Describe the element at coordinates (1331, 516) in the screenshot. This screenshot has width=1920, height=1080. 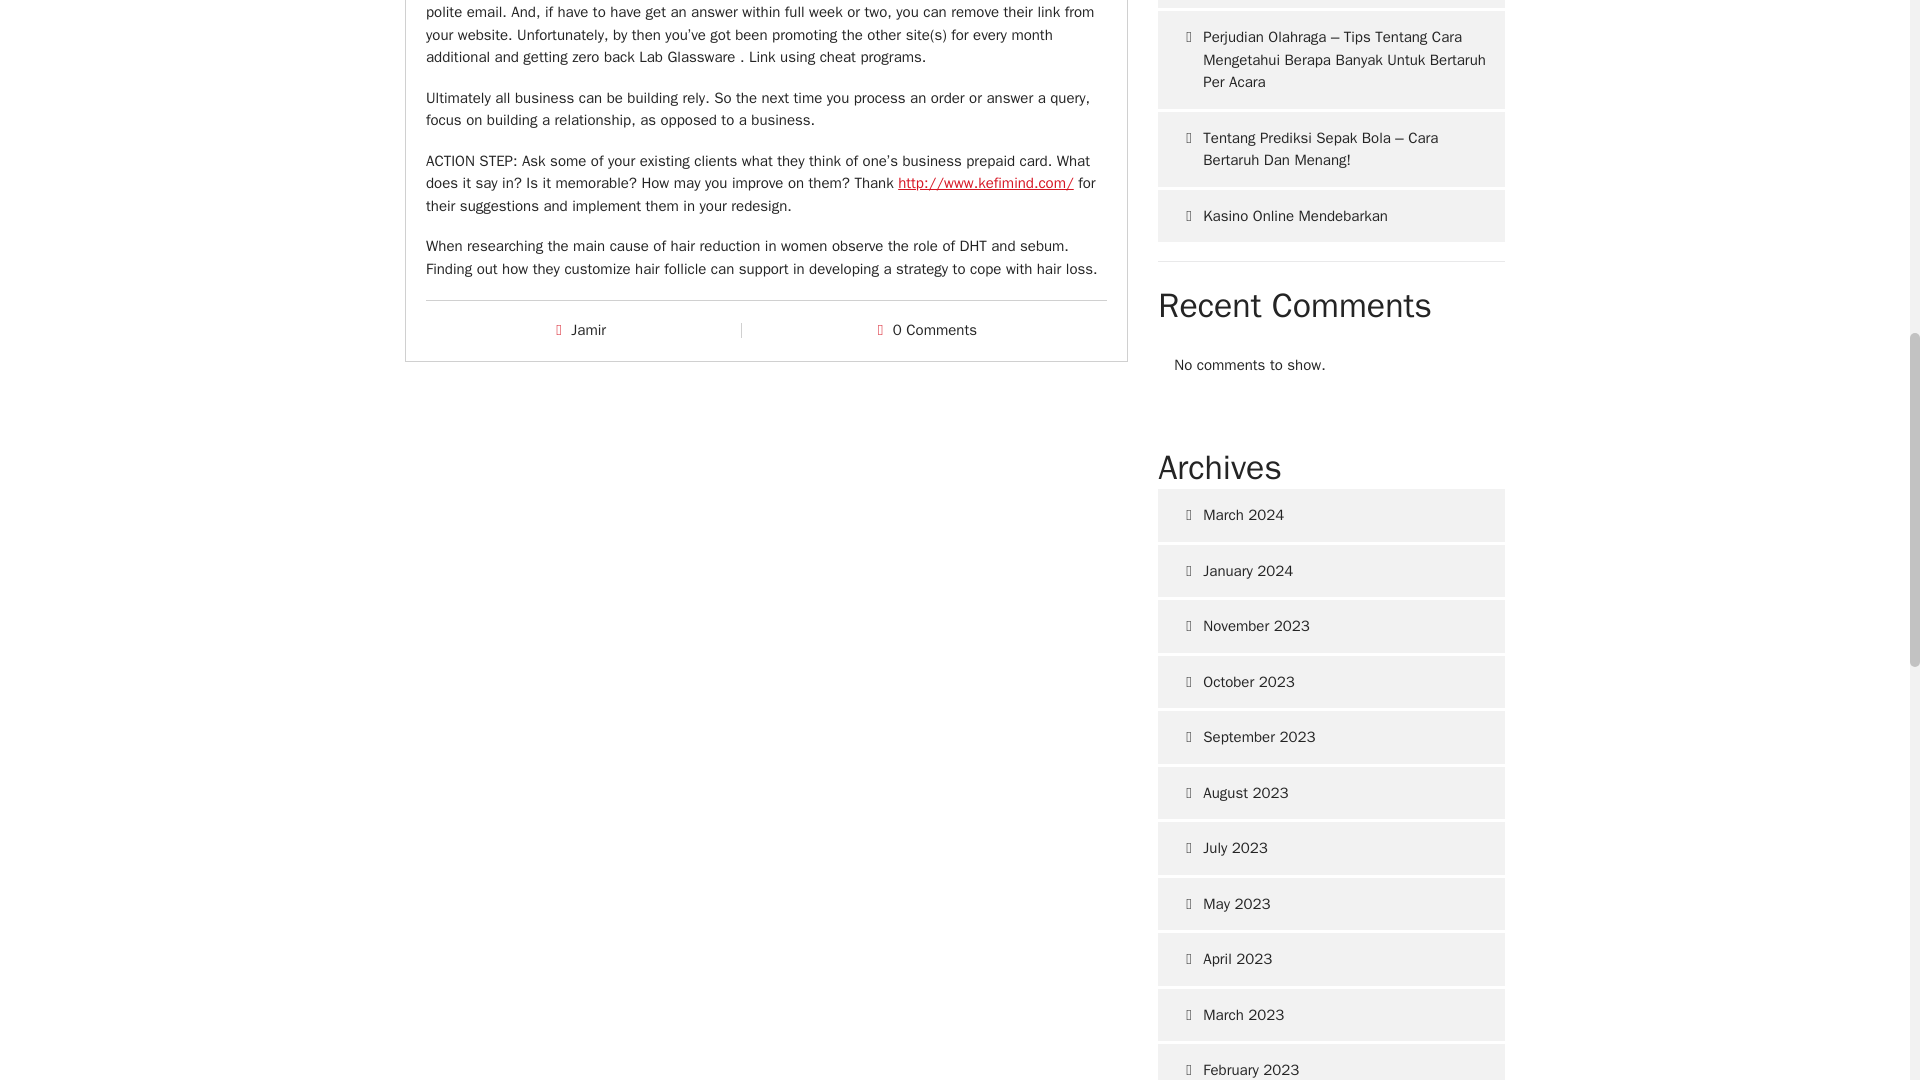
I see `March 2024` at that location.